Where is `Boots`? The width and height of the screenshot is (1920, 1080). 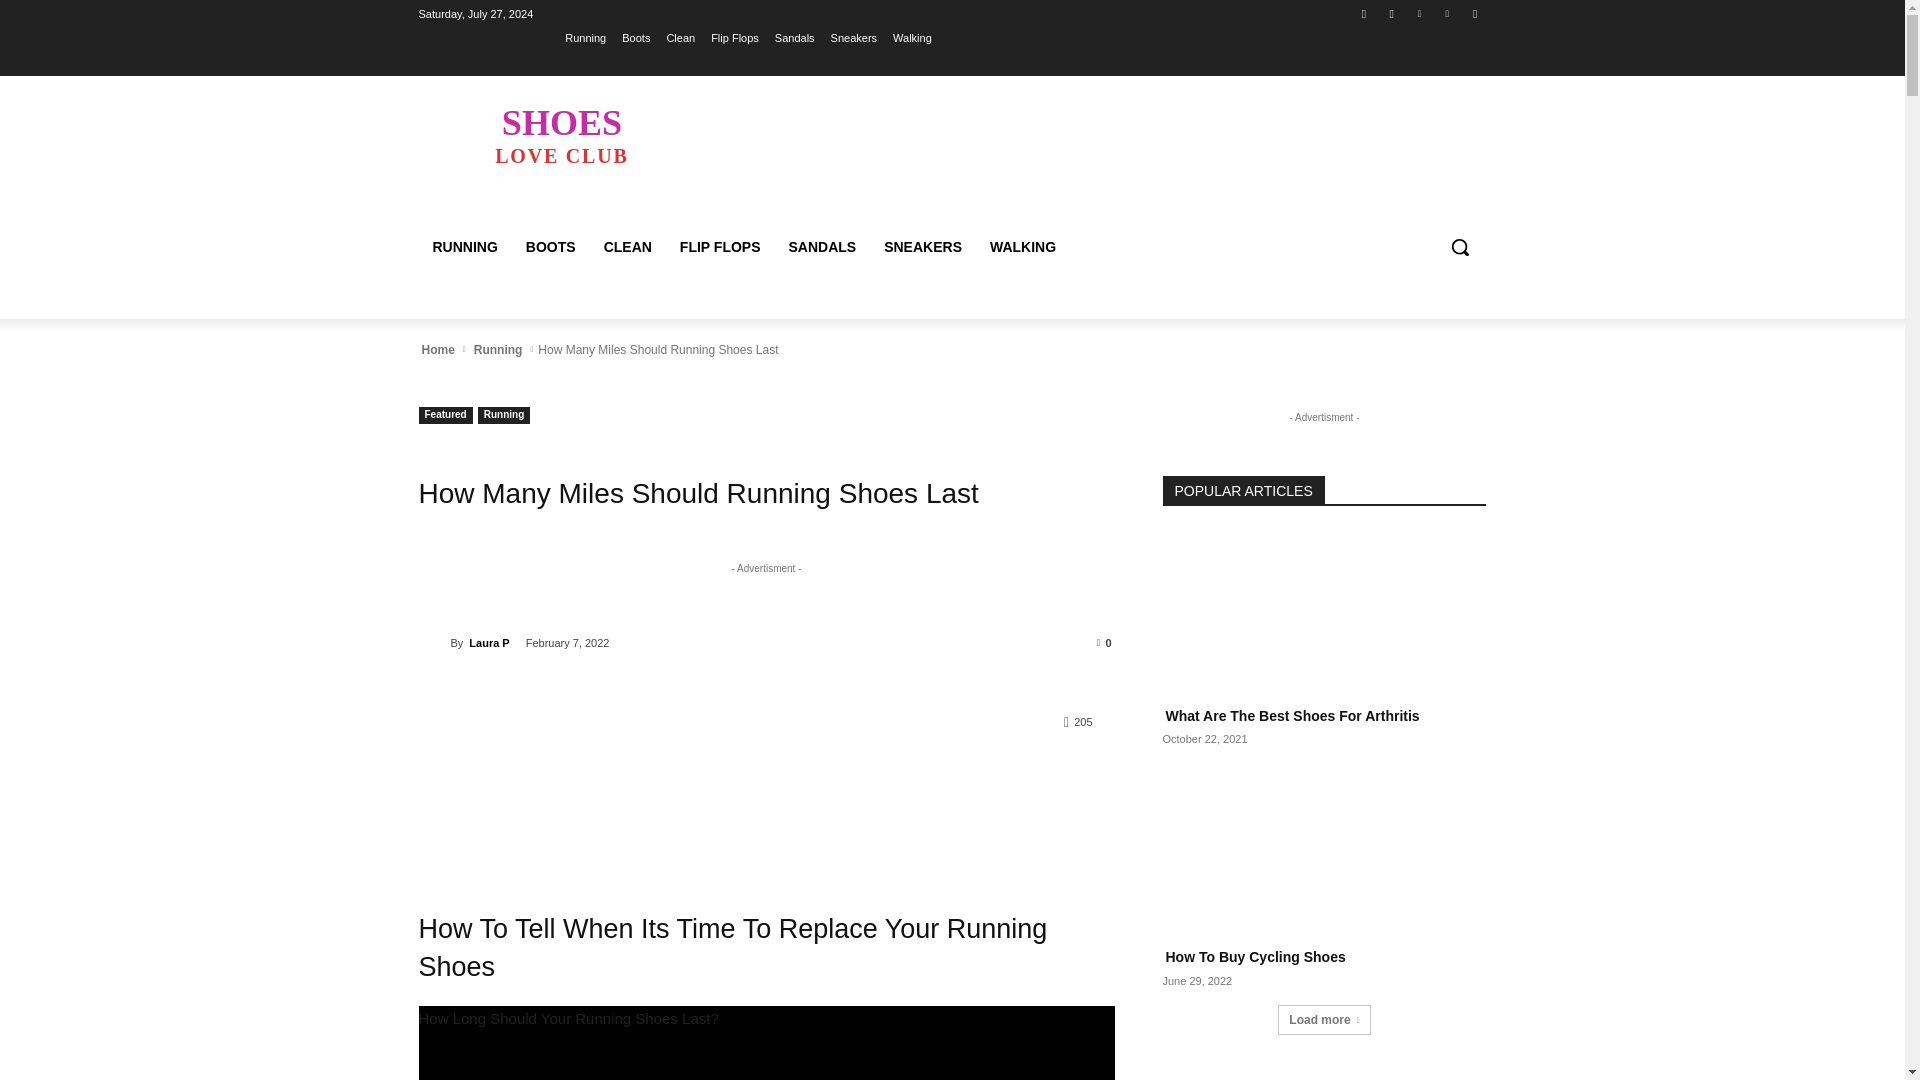 Boots is located at coordinates (636, 37).